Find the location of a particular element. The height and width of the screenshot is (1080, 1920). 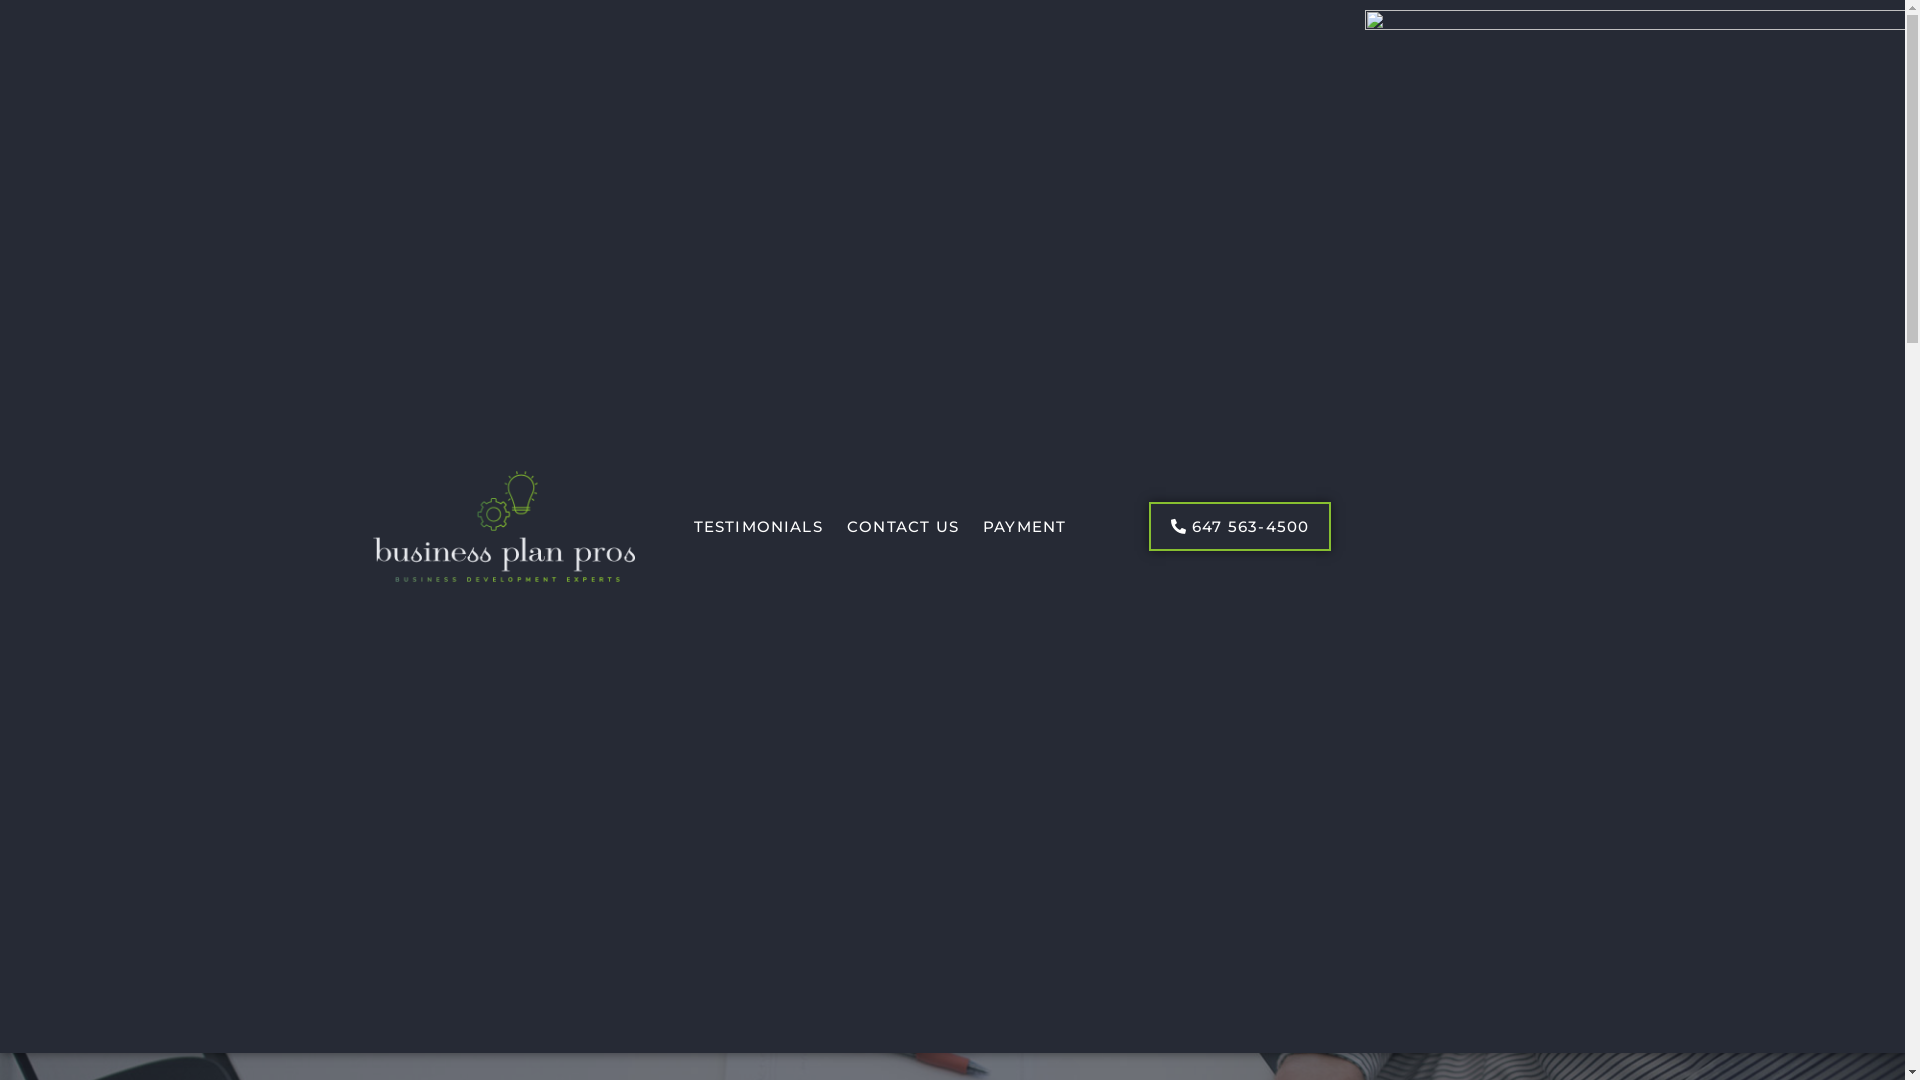

TESTIMONIALS is located at coordinates (758, 527).